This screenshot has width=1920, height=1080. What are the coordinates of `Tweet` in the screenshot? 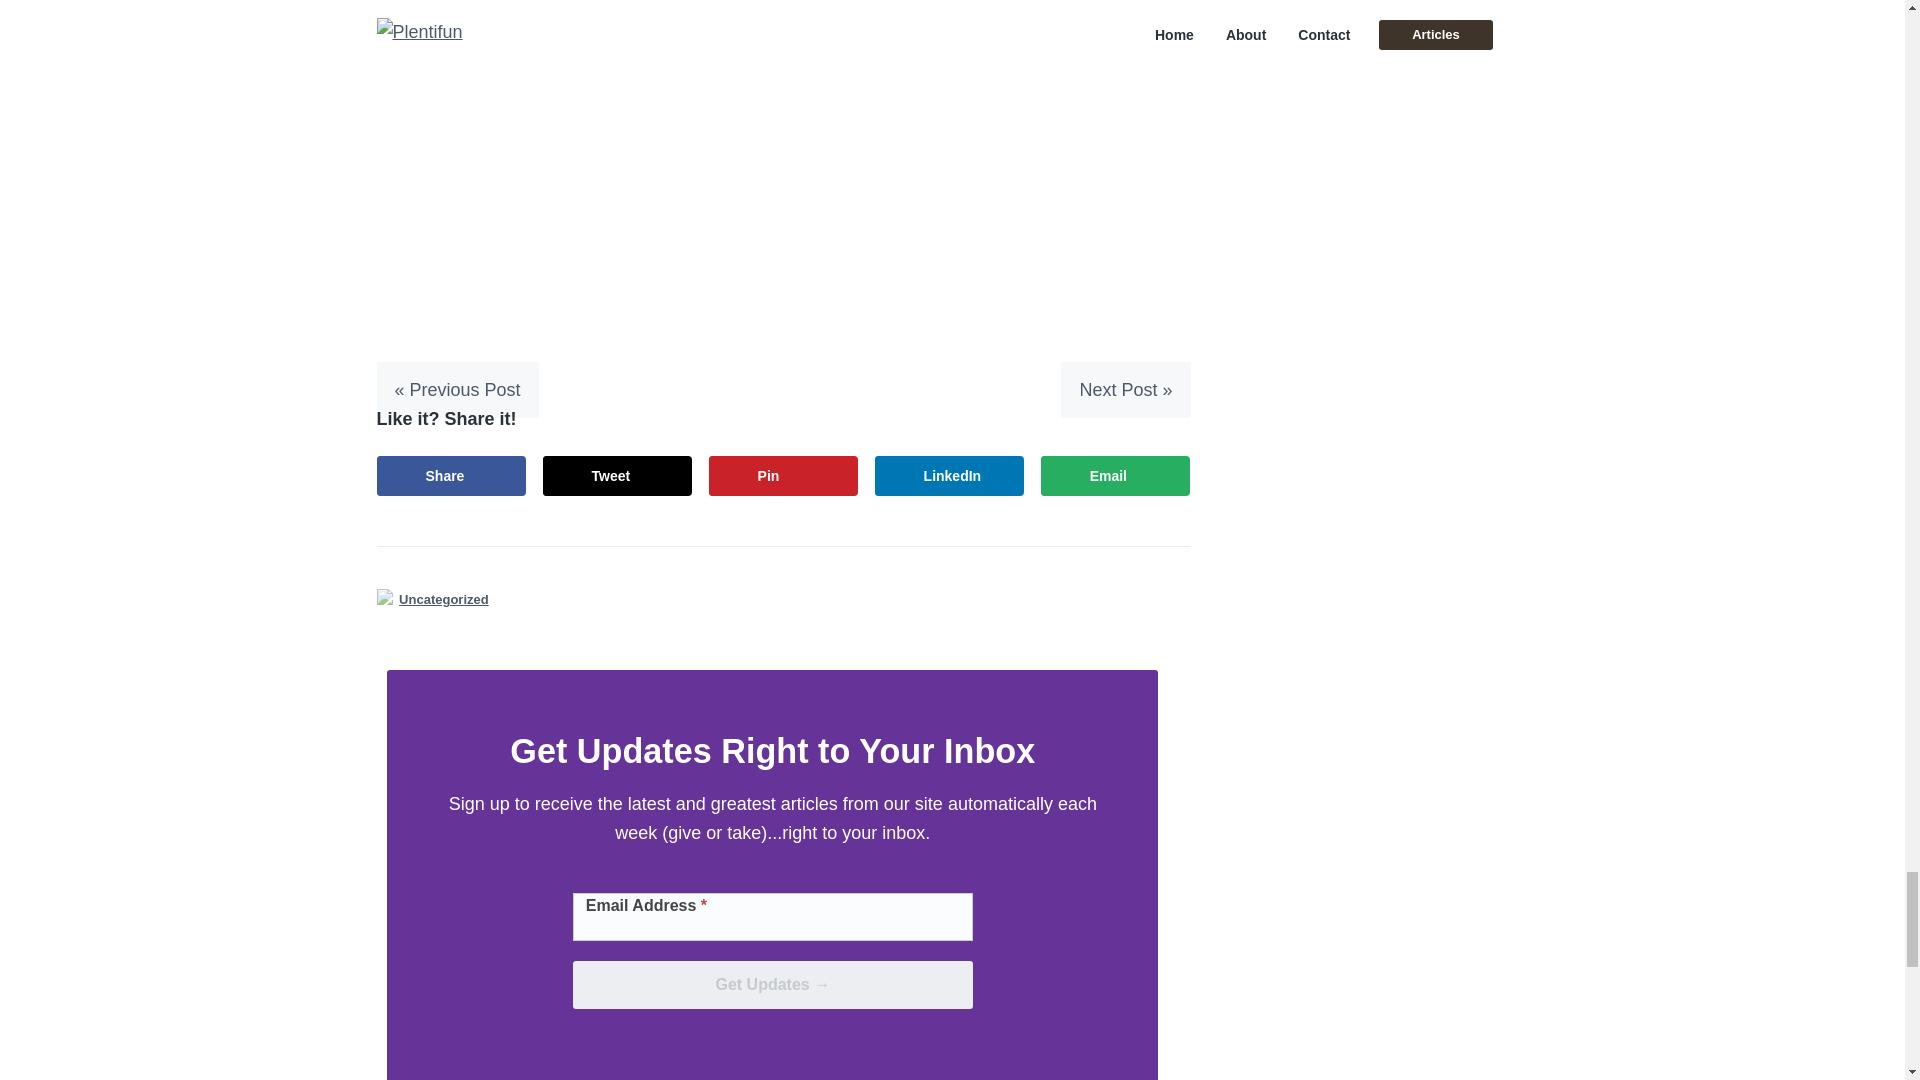 It's located at (618, 475).